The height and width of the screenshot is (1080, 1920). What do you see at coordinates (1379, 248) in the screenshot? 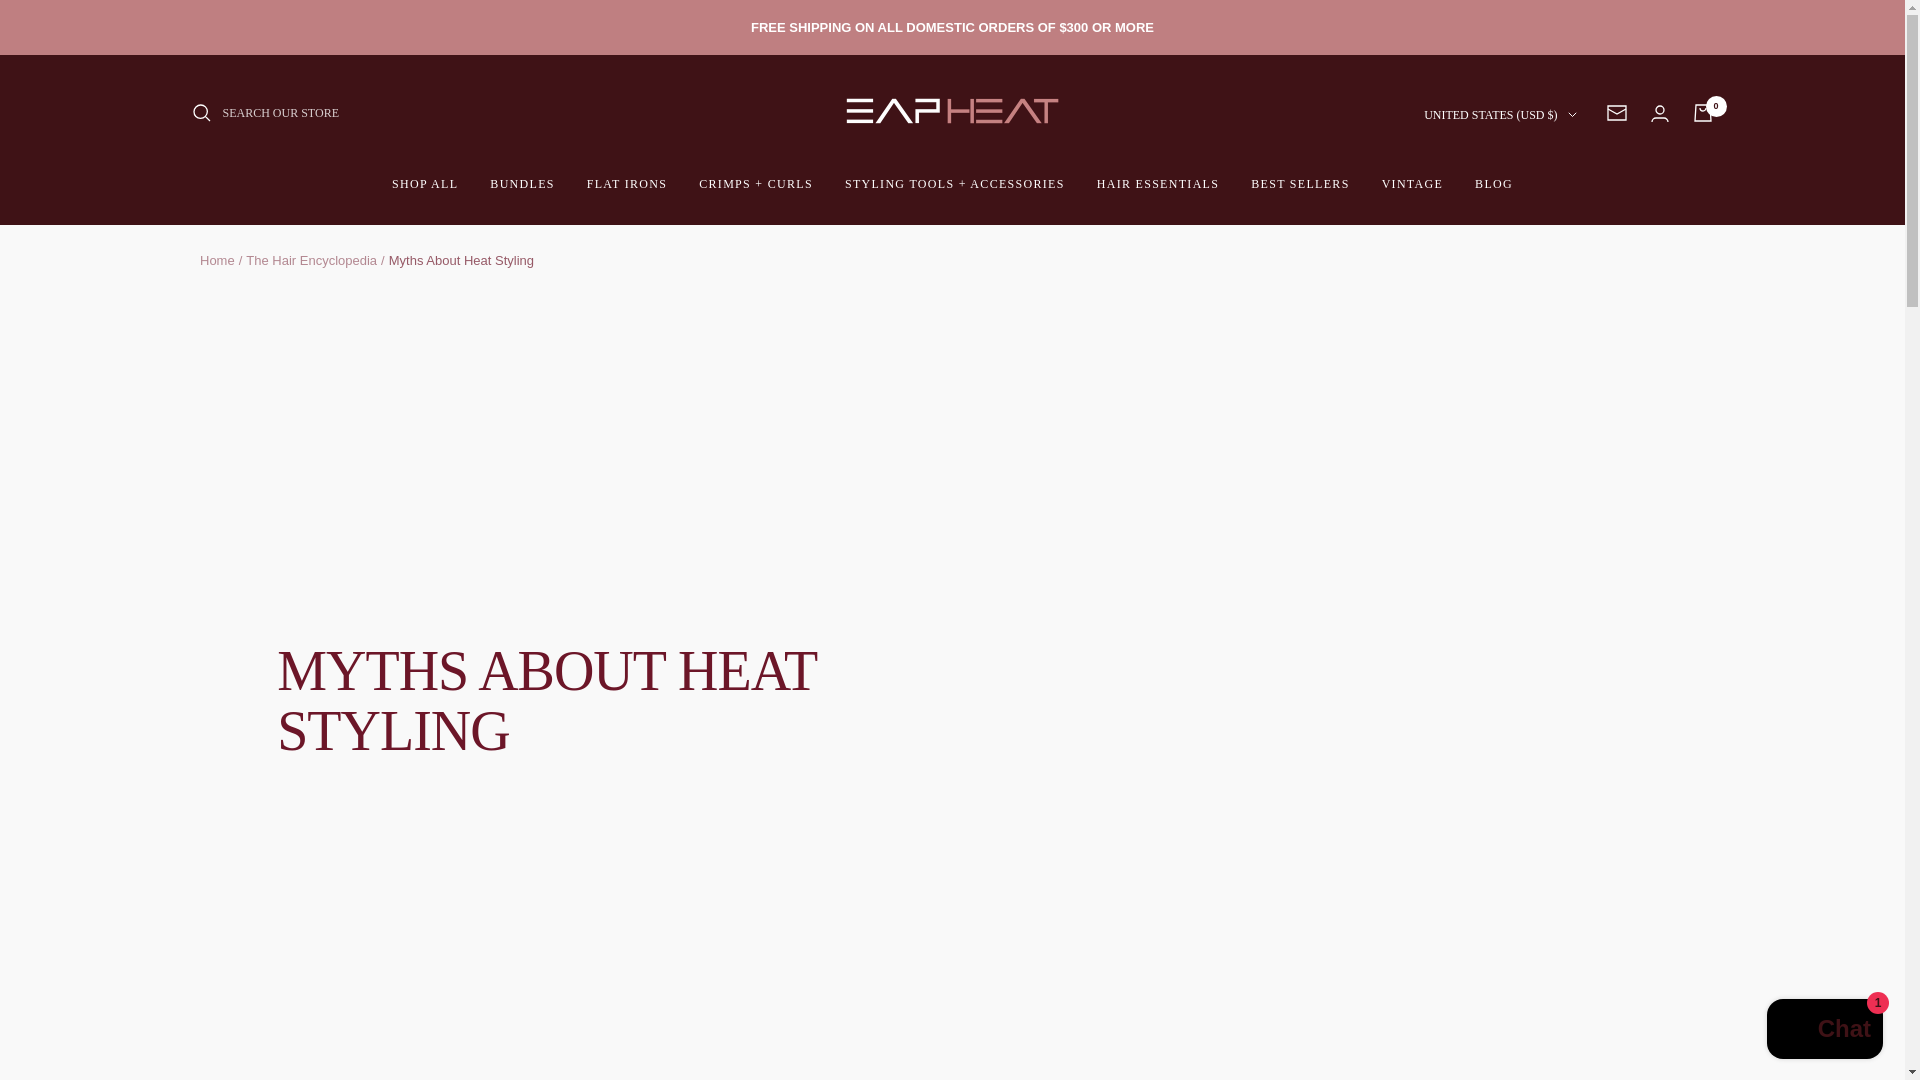
I see `AL` at bounding box center [1379, 248].